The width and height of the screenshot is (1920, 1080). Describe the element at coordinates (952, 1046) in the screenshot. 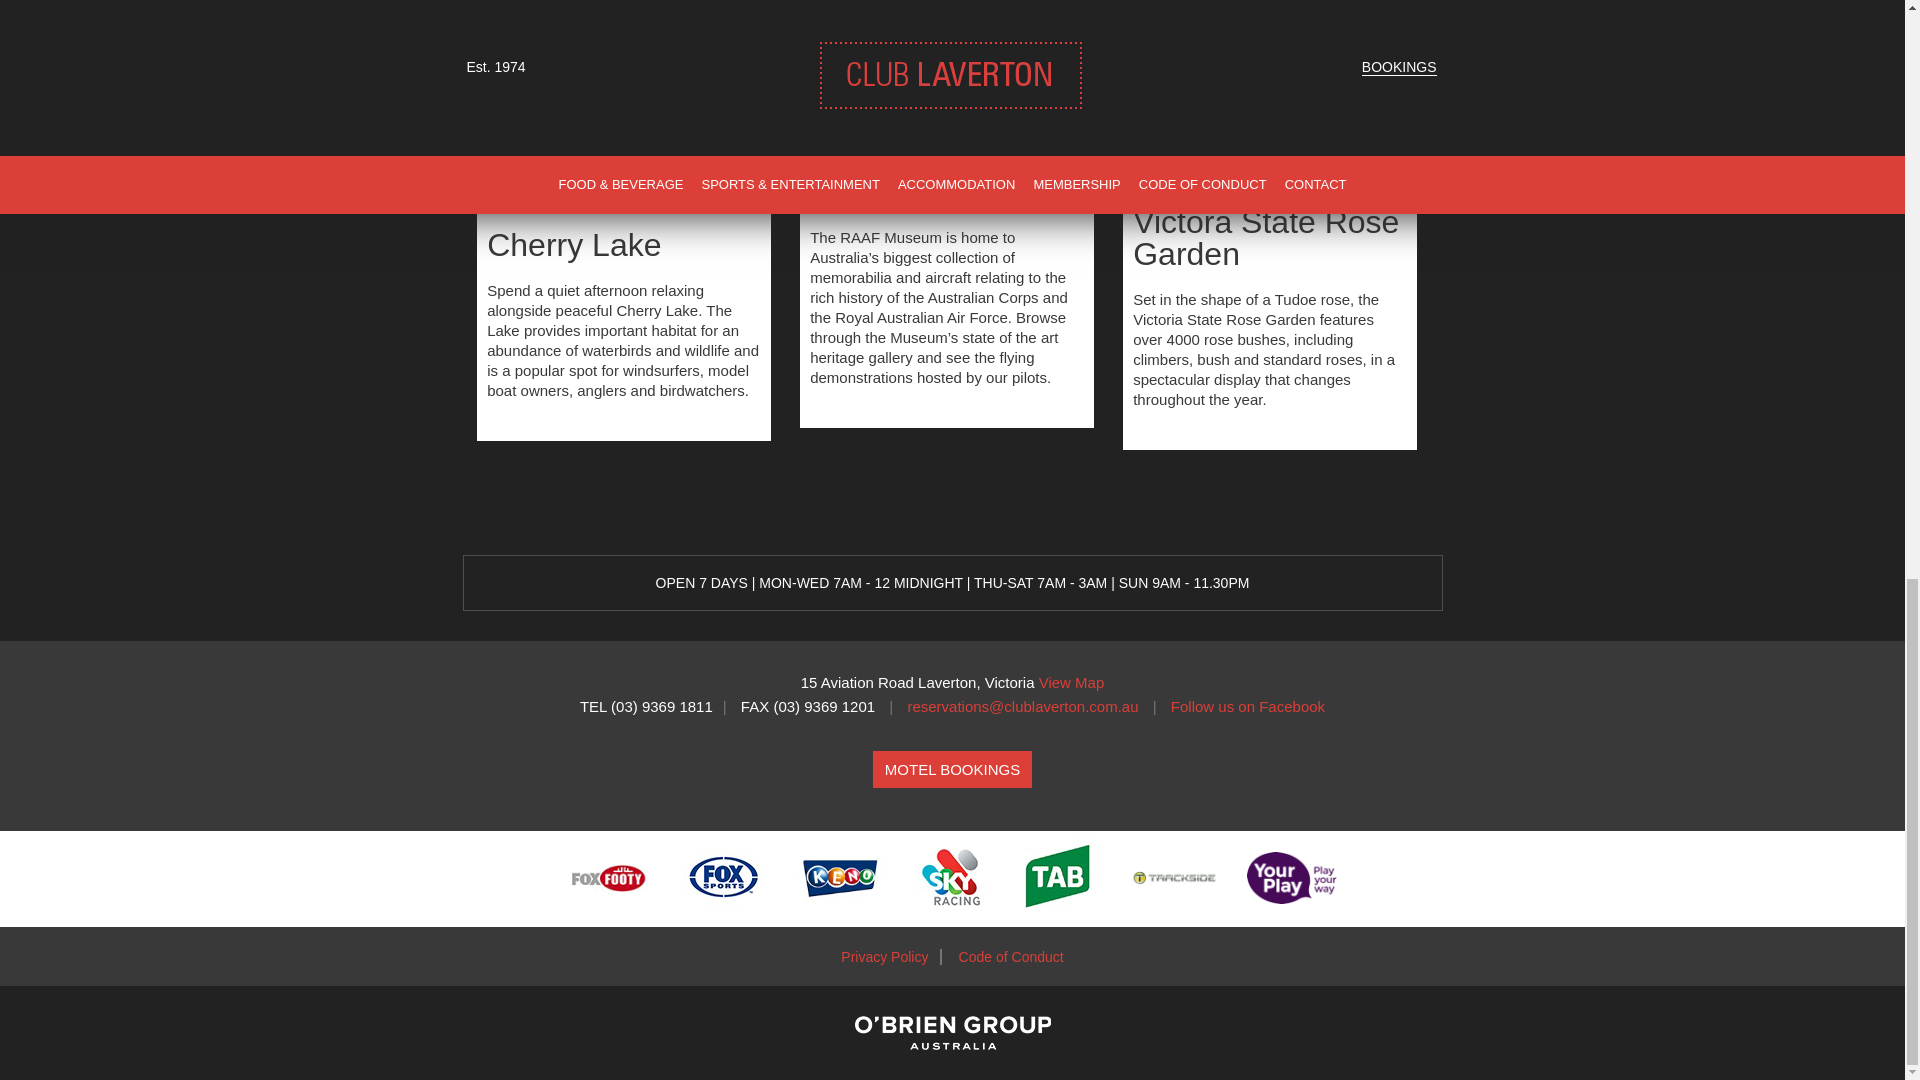

I see `O'Brien Group Australia` at that location.